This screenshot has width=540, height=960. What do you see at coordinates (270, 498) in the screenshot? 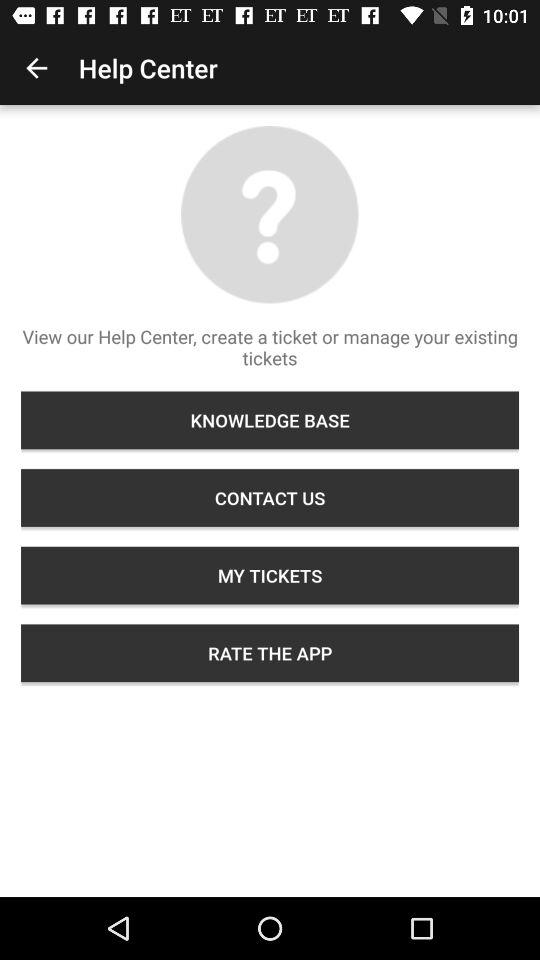
I see `choose the icon below the knowledge base icon` at bounding box center [270, 498].